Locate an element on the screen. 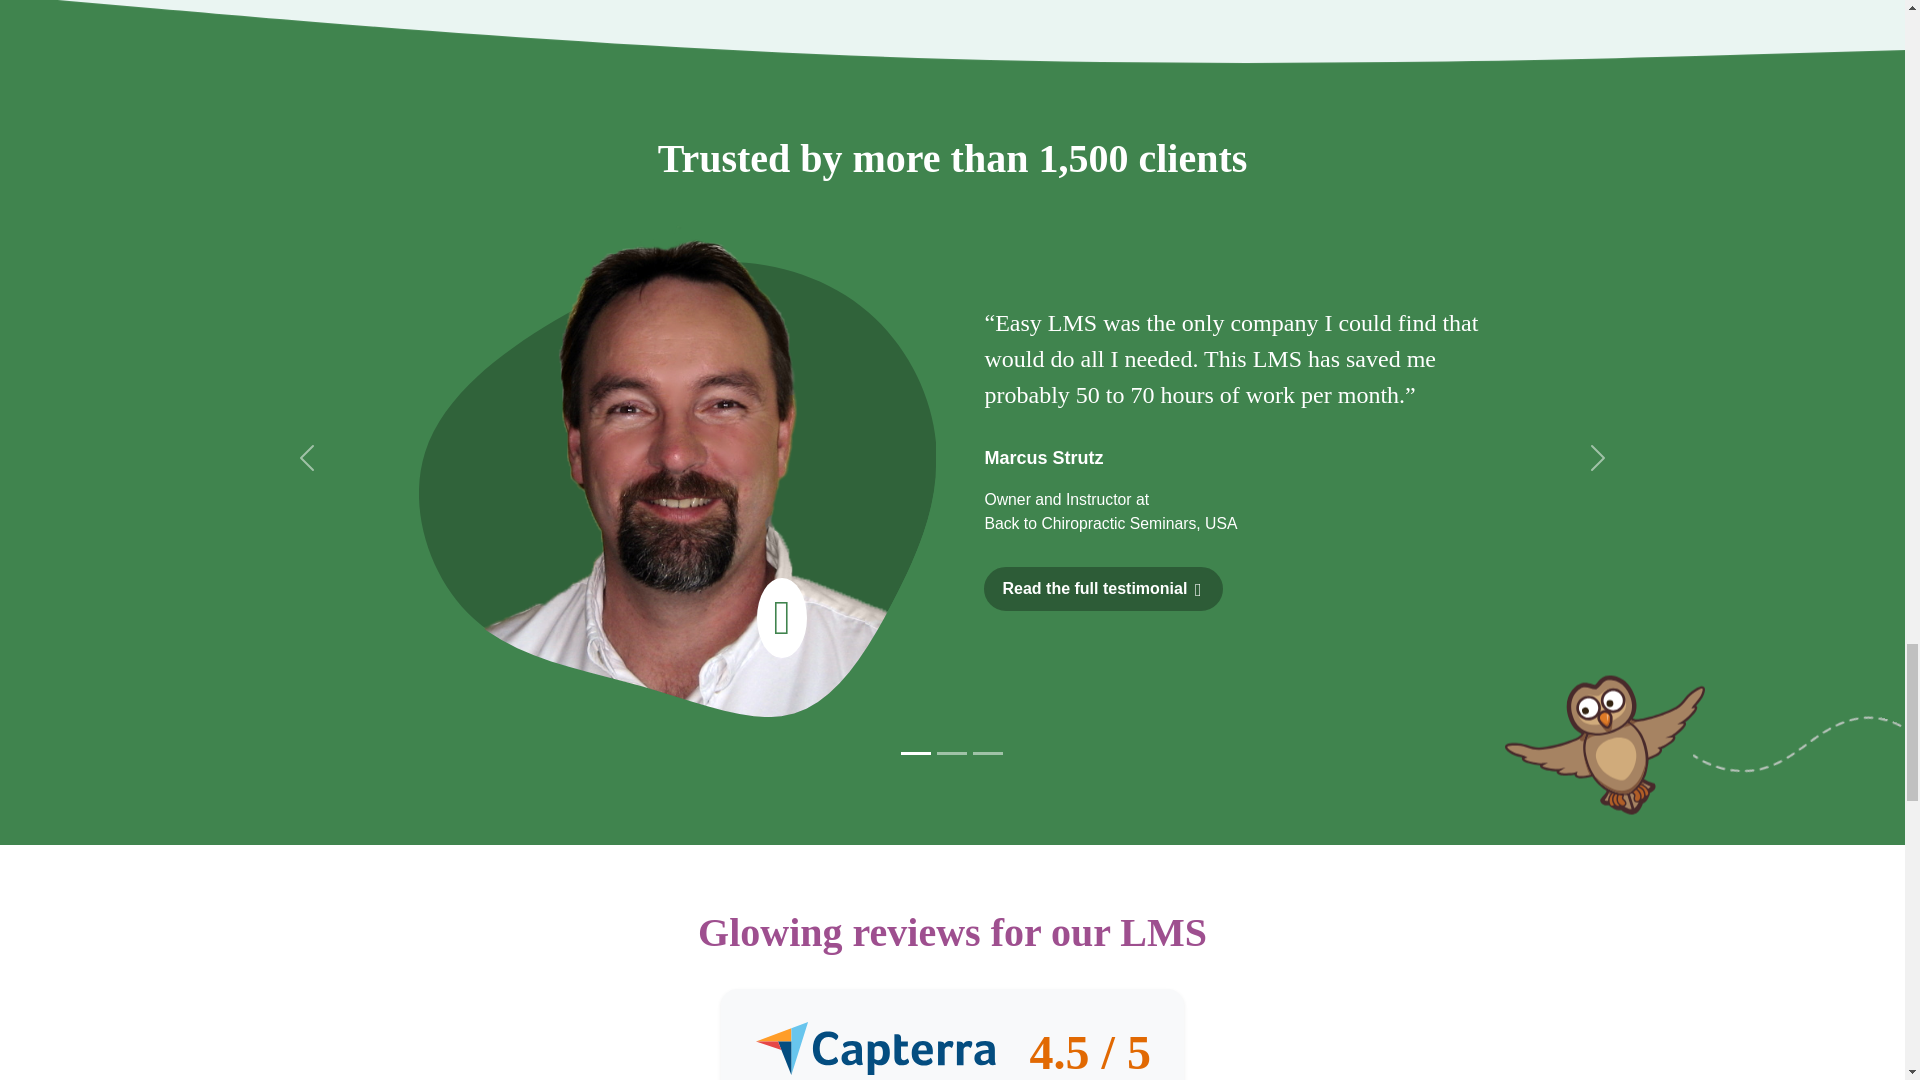  Read the full testimonial is located at coordinates (1102, 589).